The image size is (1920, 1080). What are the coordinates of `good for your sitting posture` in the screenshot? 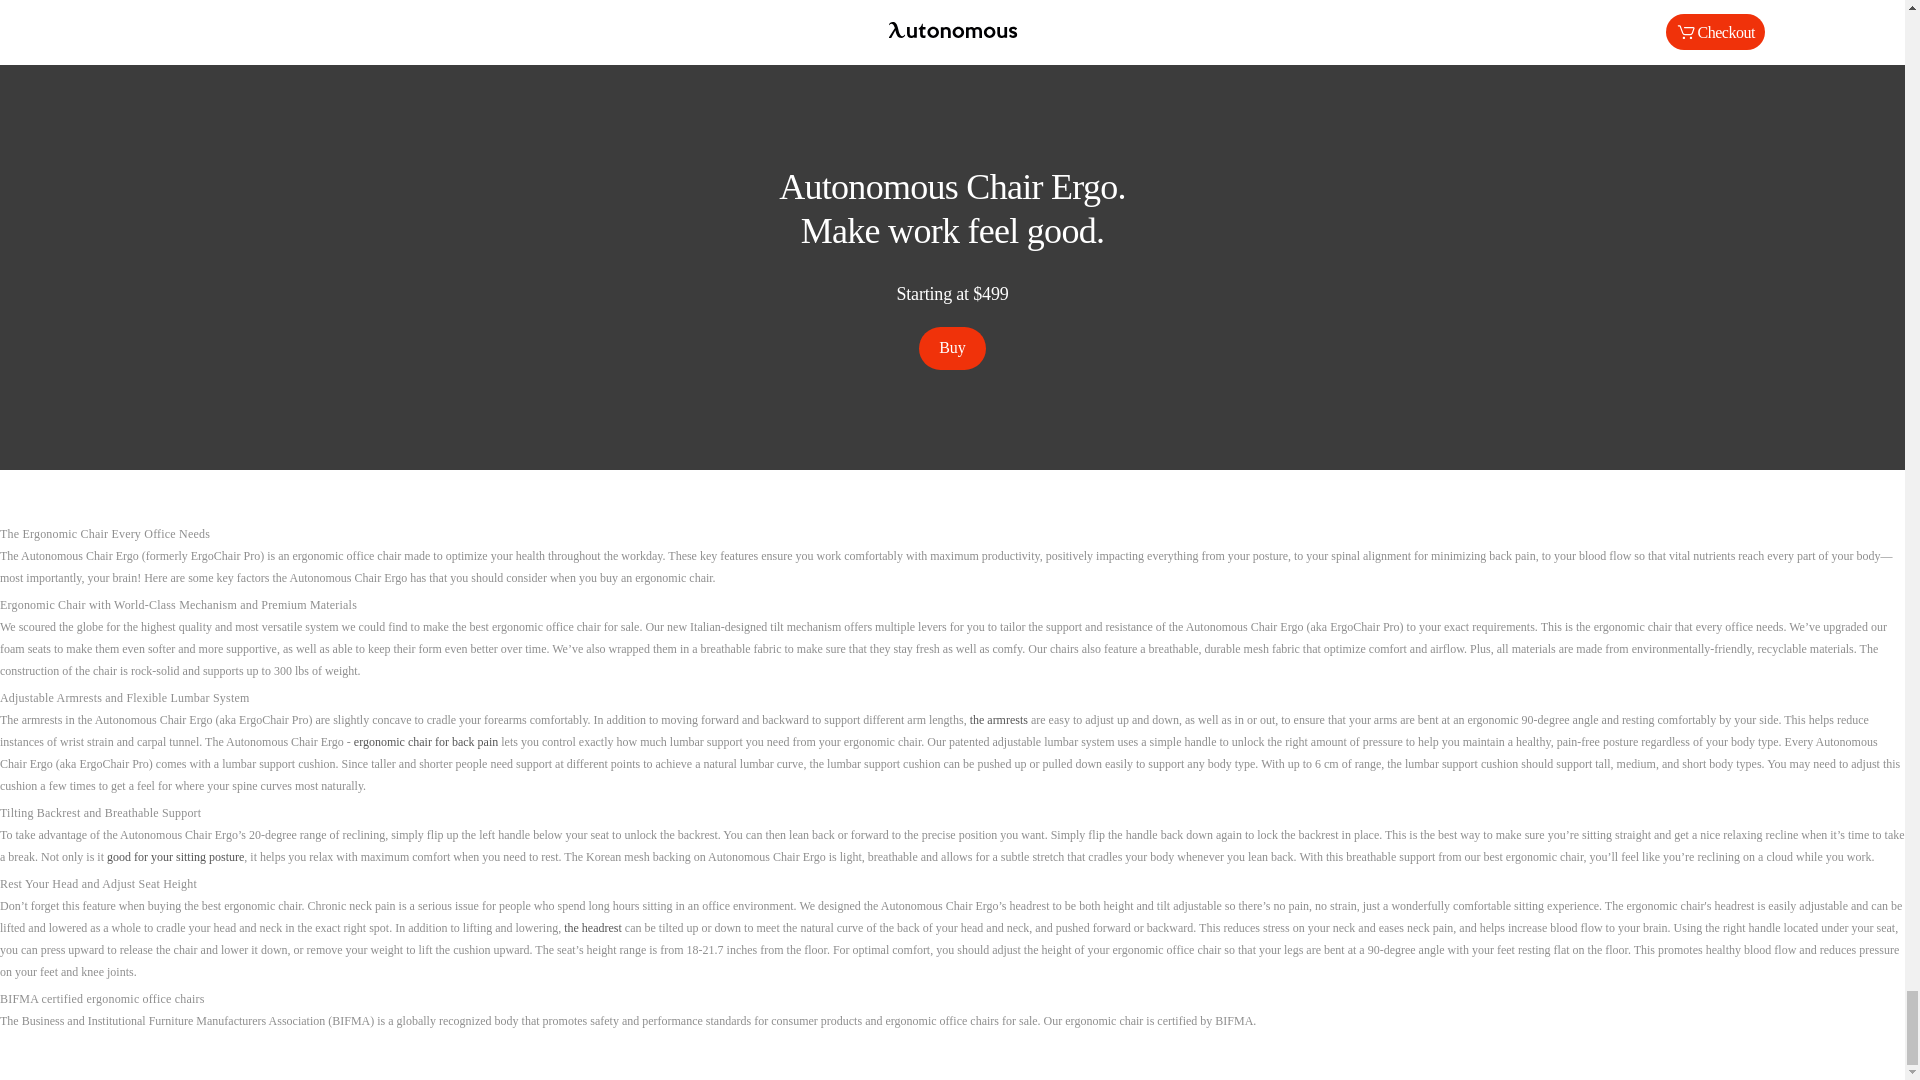 It's located at (175, 856).